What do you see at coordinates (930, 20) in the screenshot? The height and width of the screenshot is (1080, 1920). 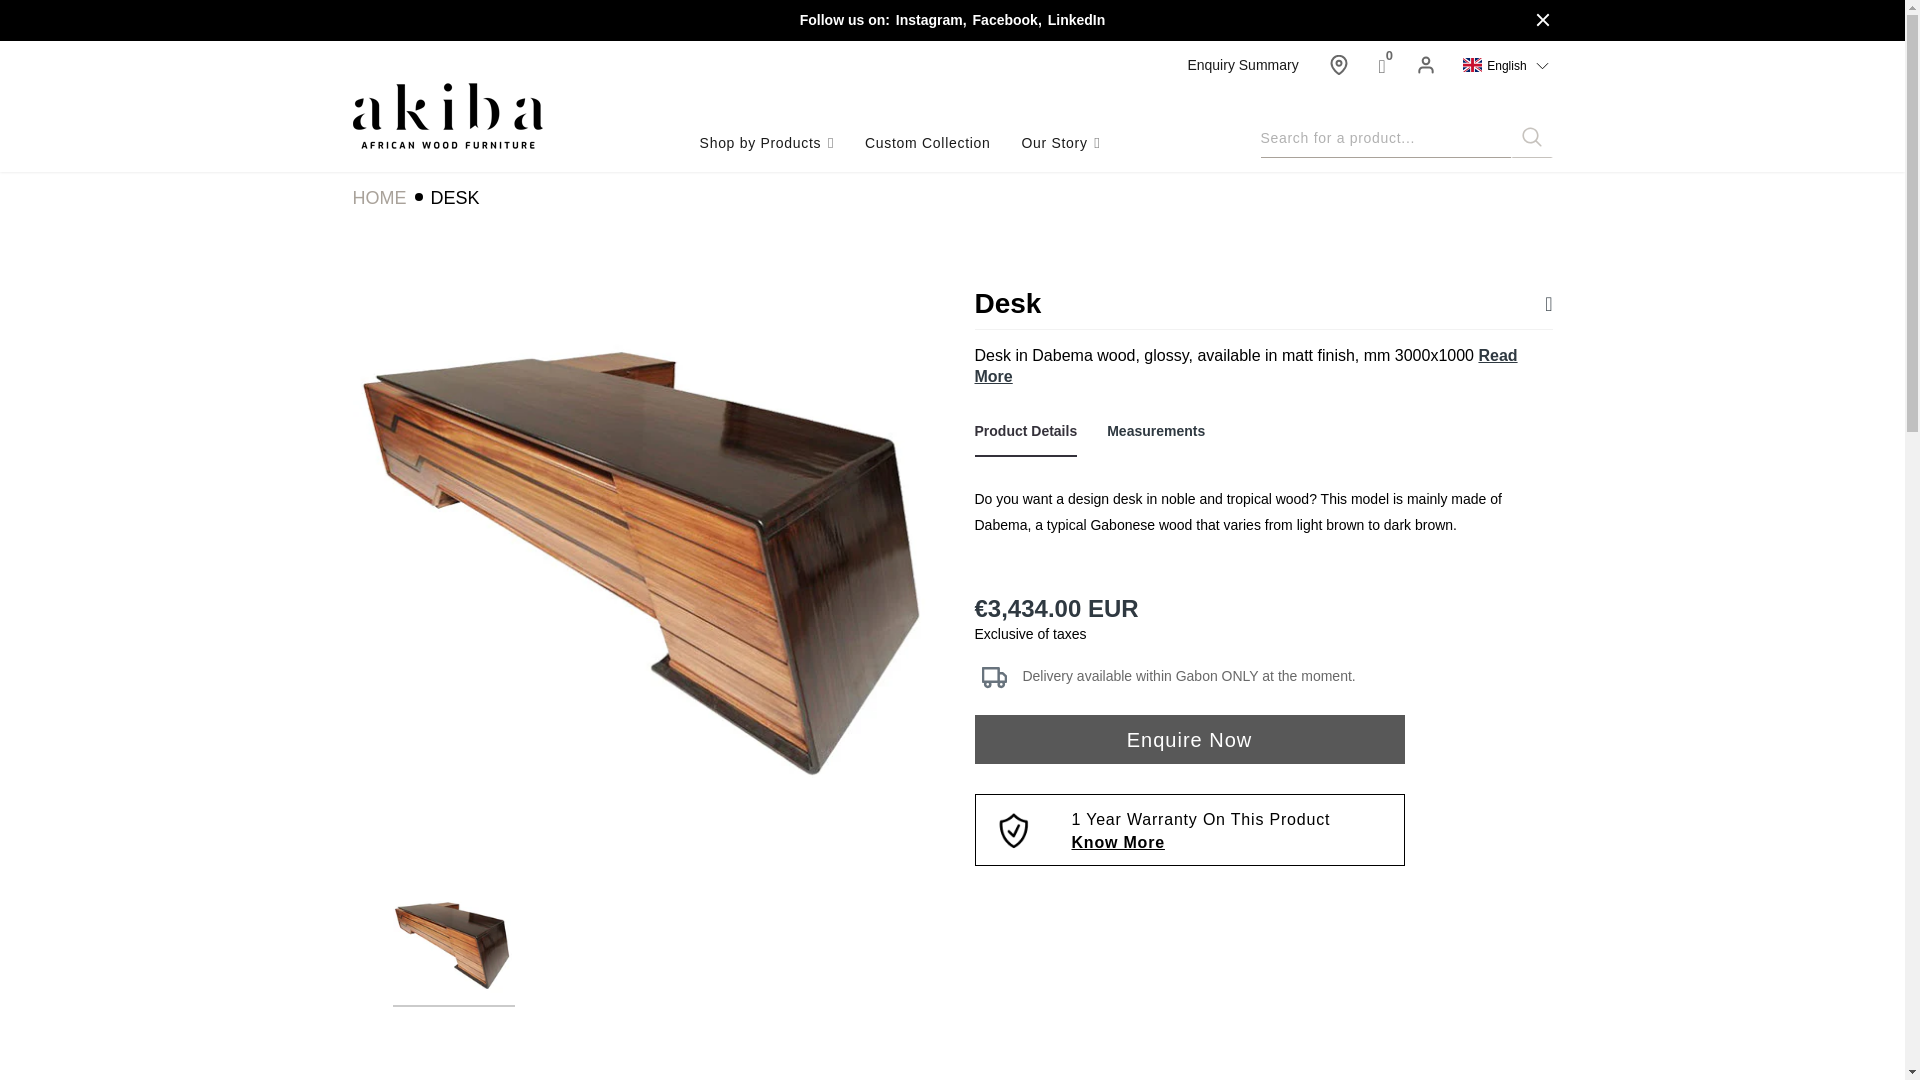 I see `Instagram,` at bounding box center [930, 20].